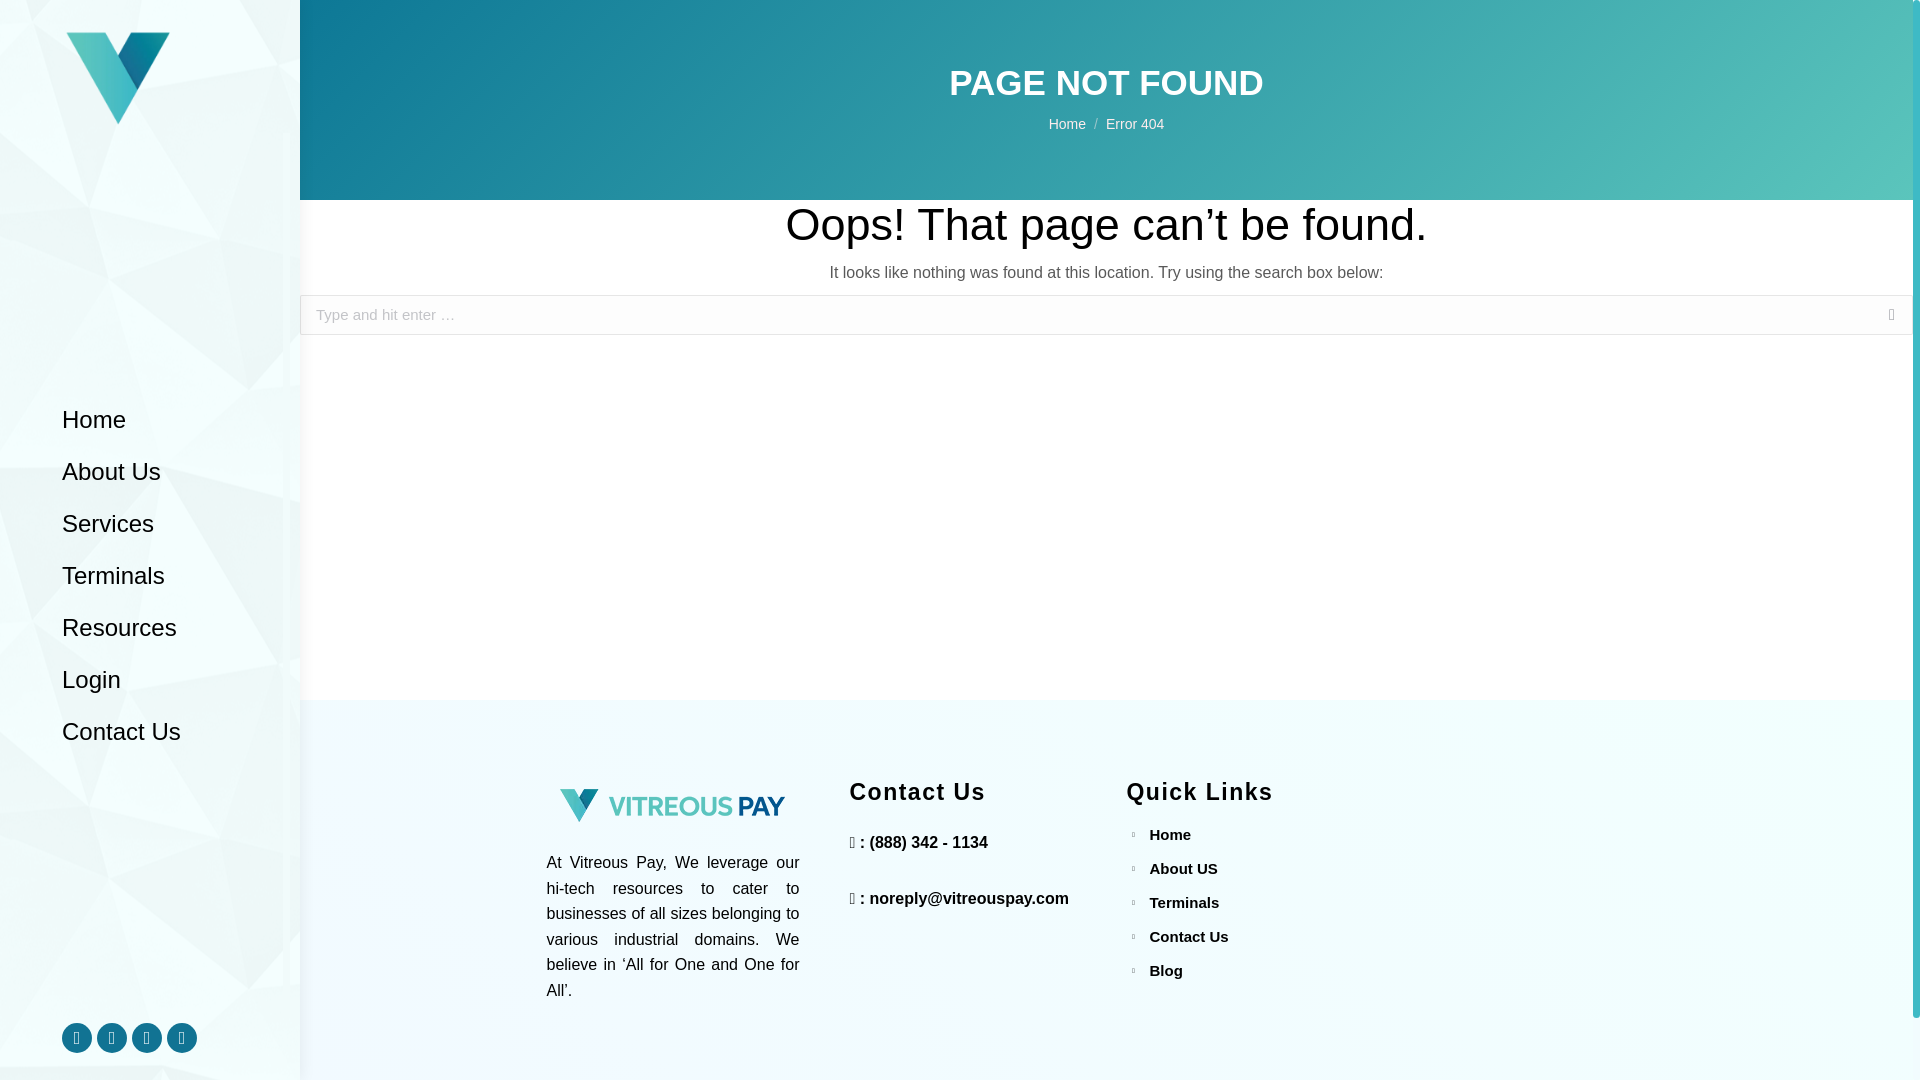 The width and height of the screenshot is (1920, 1080). What do you see at coordinates (76, 1038) in the screenshot?
I see `Facebook page opens in new window` at bounding box center [76, 1038].